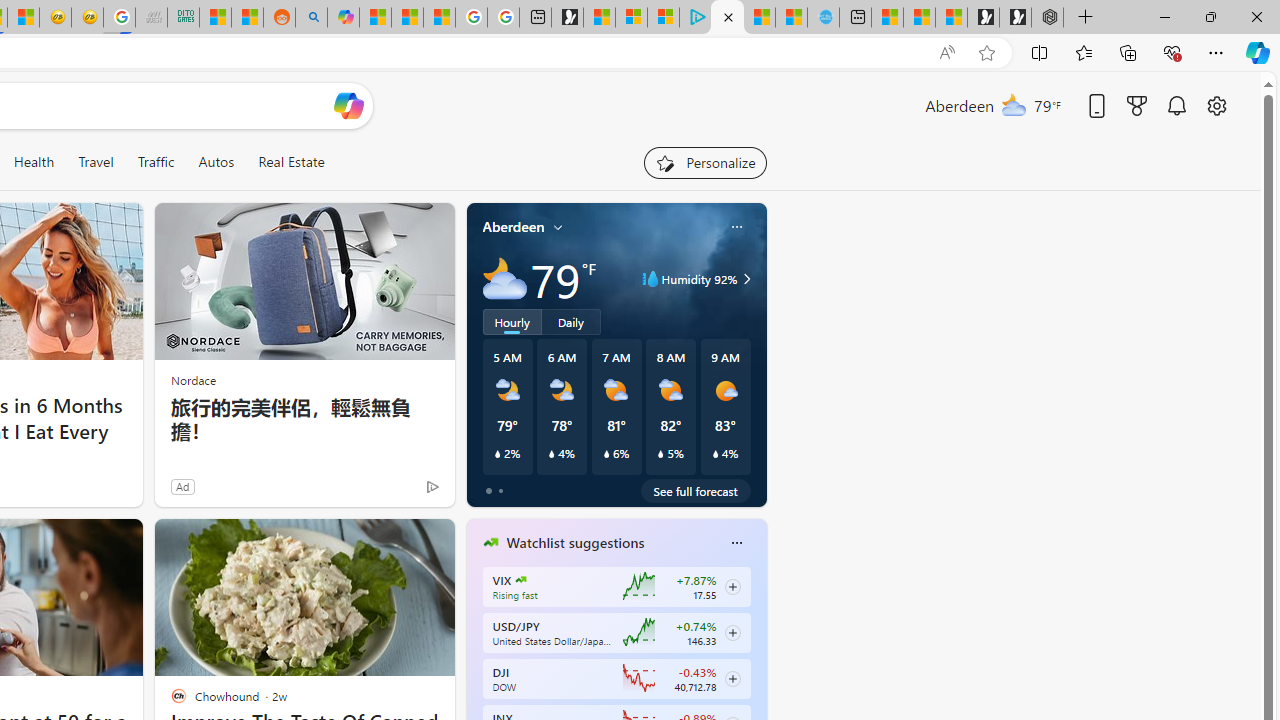 The width and height of the screenshot is (1280, 720). I want to click on Personalize your feed", so click(704, 162).